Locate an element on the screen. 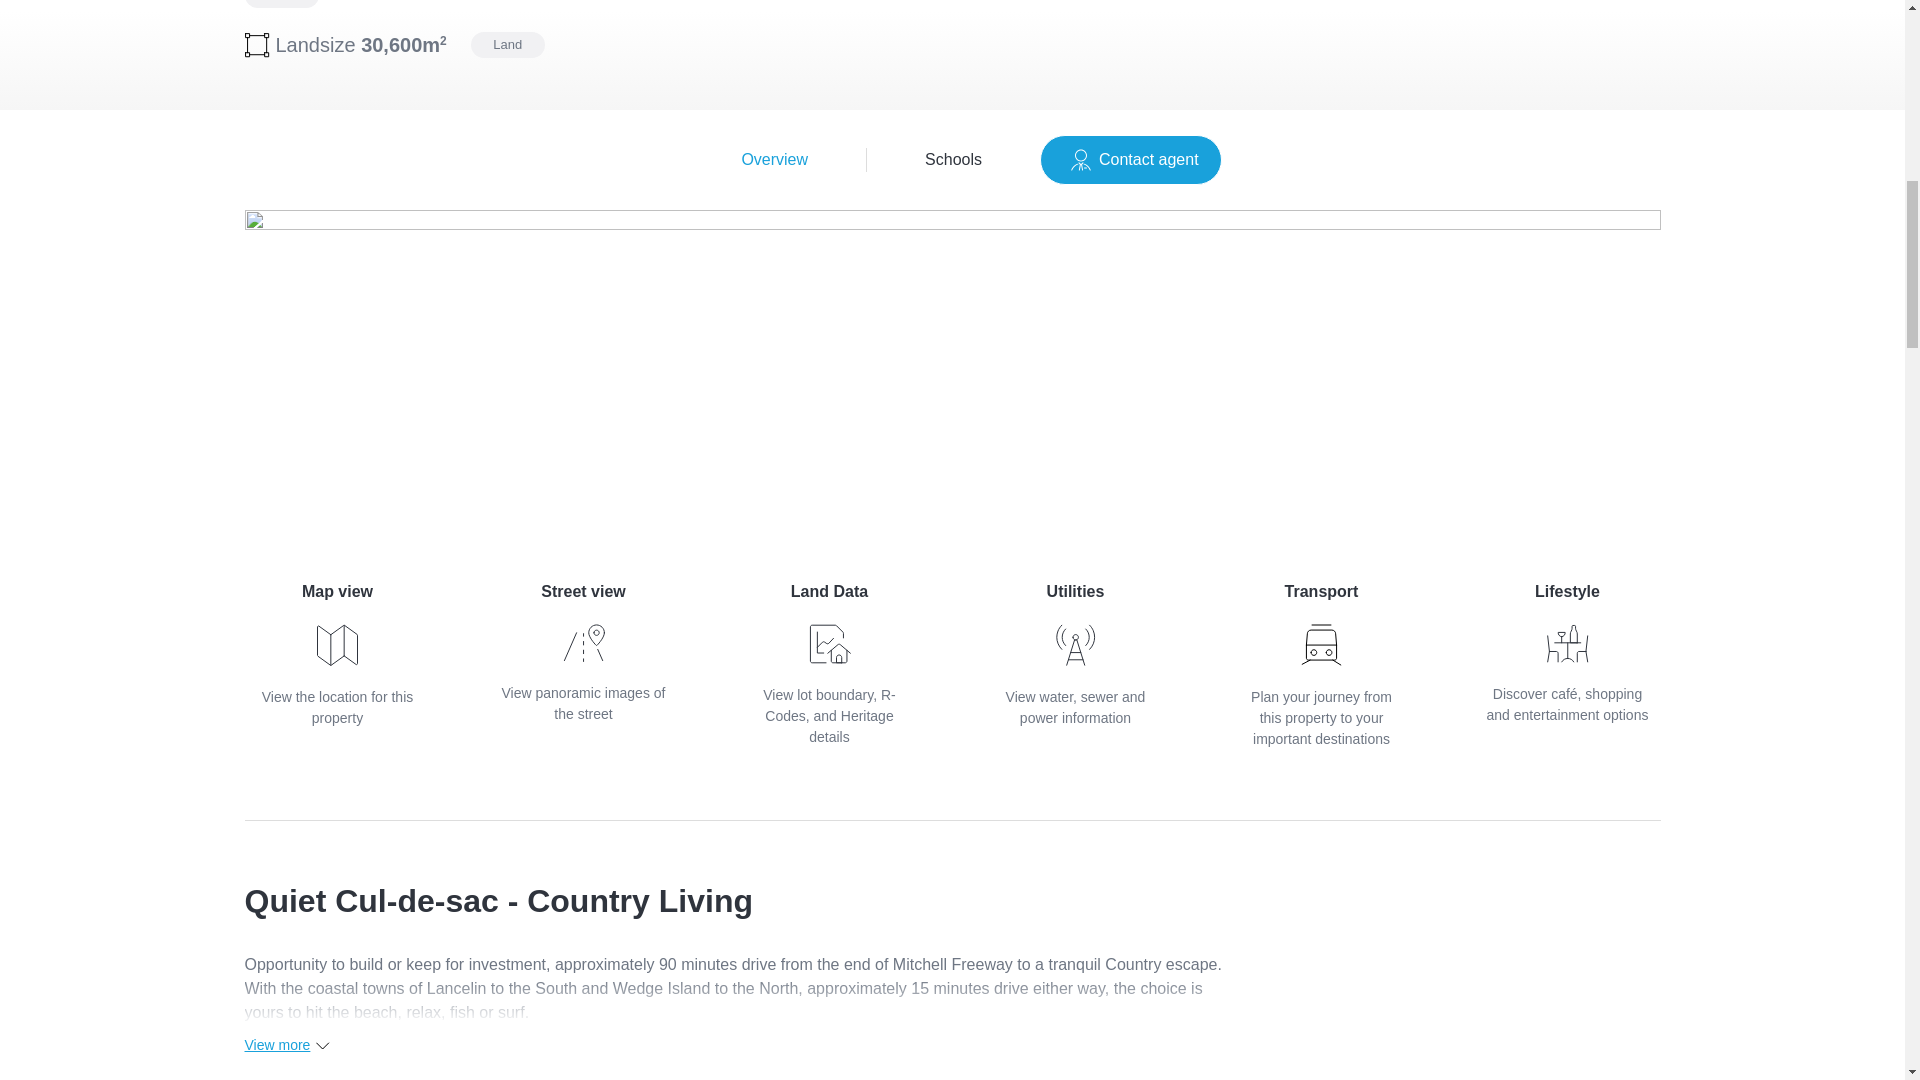 The image size is (1920, 1080). Schools is located at coordinates (336, 654).